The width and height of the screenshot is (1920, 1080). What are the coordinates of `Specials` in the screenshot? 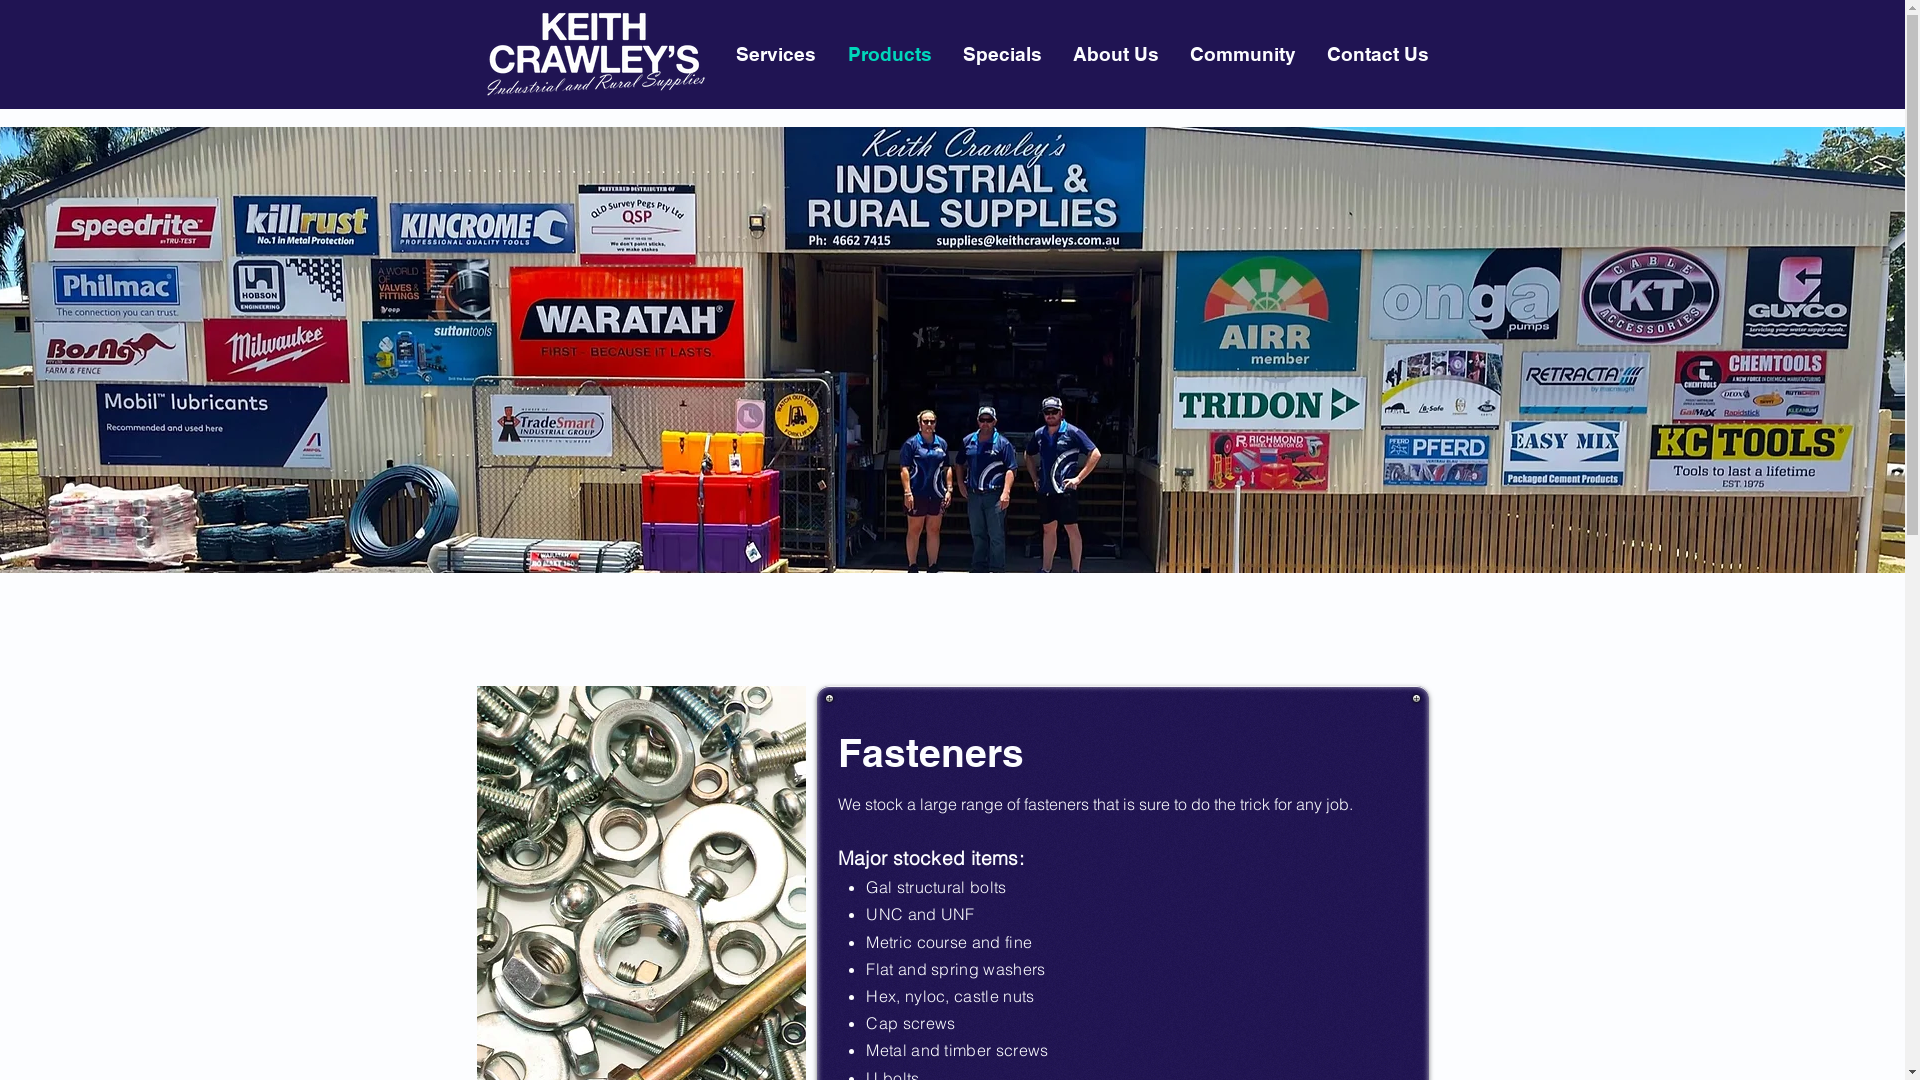 It's located at (1001, 54).